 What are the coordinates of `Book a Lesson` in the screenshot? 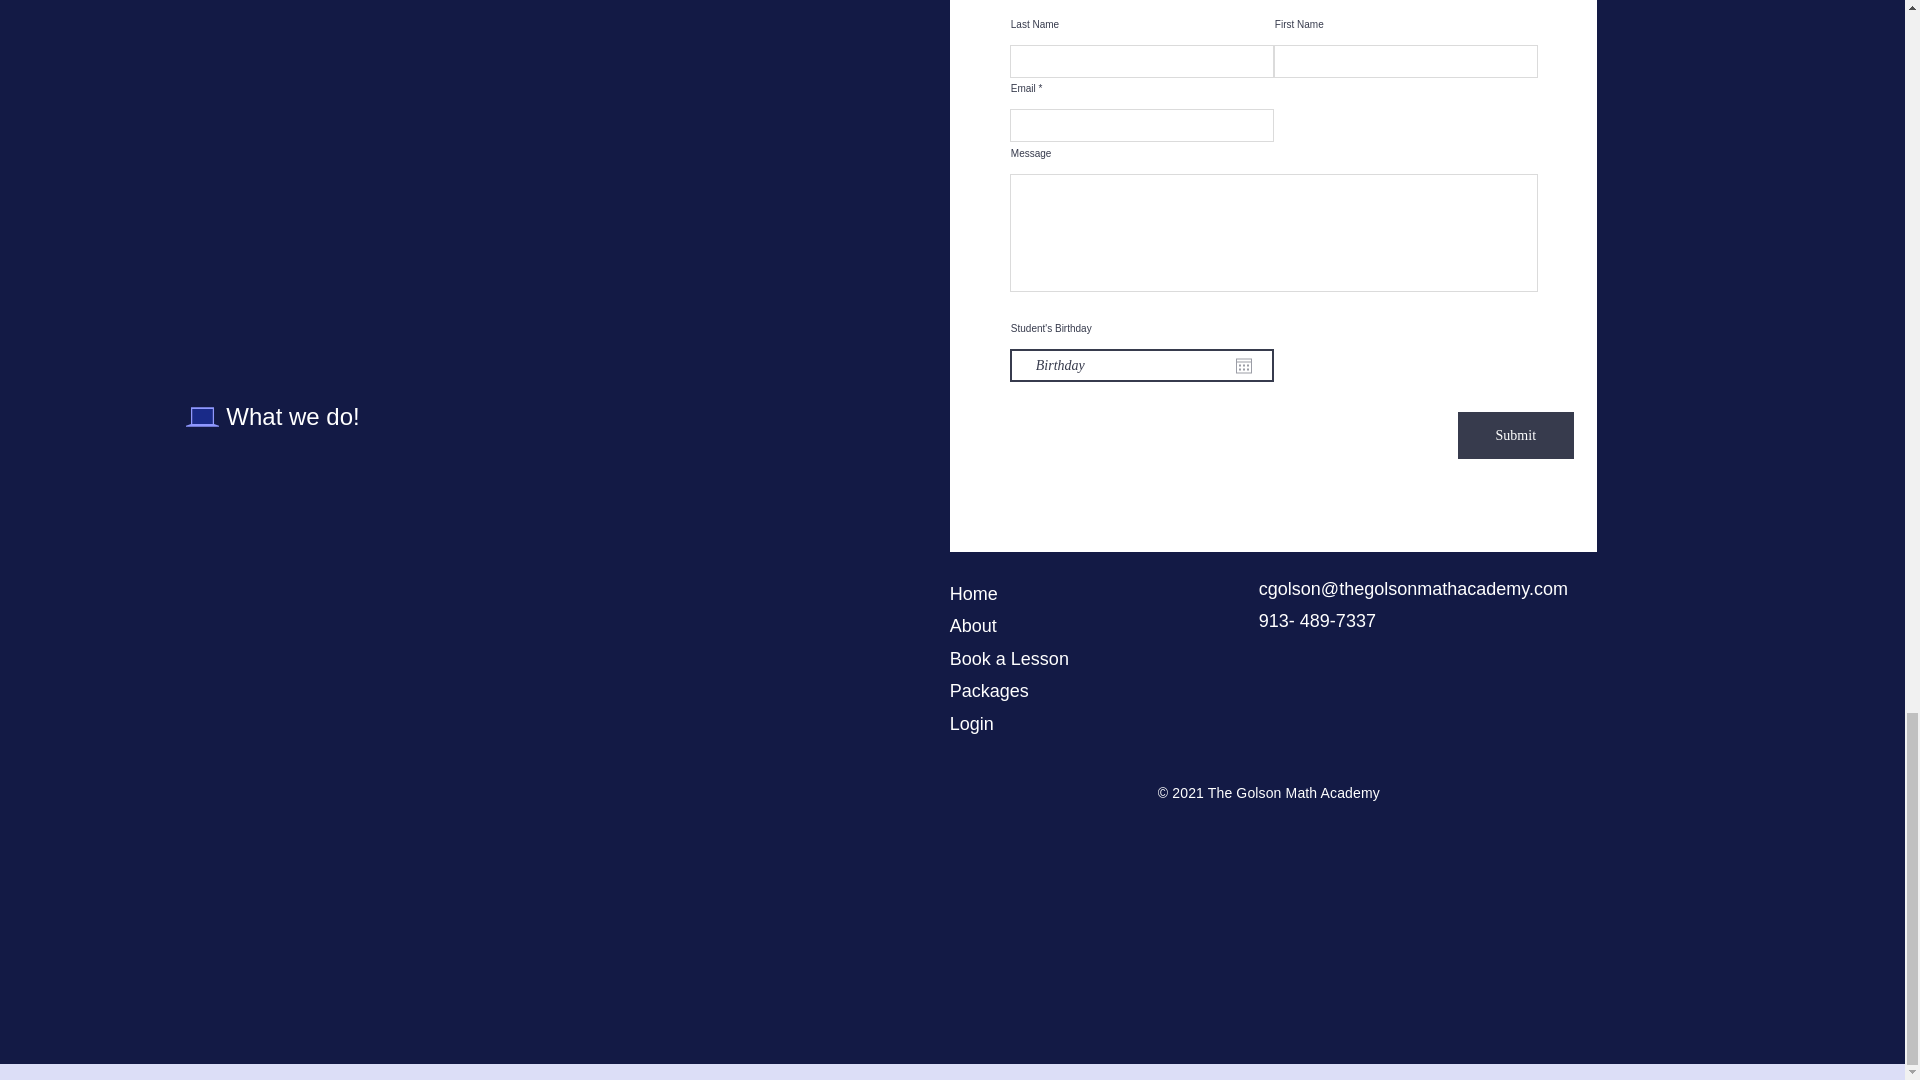 It's located at (1010, 658).